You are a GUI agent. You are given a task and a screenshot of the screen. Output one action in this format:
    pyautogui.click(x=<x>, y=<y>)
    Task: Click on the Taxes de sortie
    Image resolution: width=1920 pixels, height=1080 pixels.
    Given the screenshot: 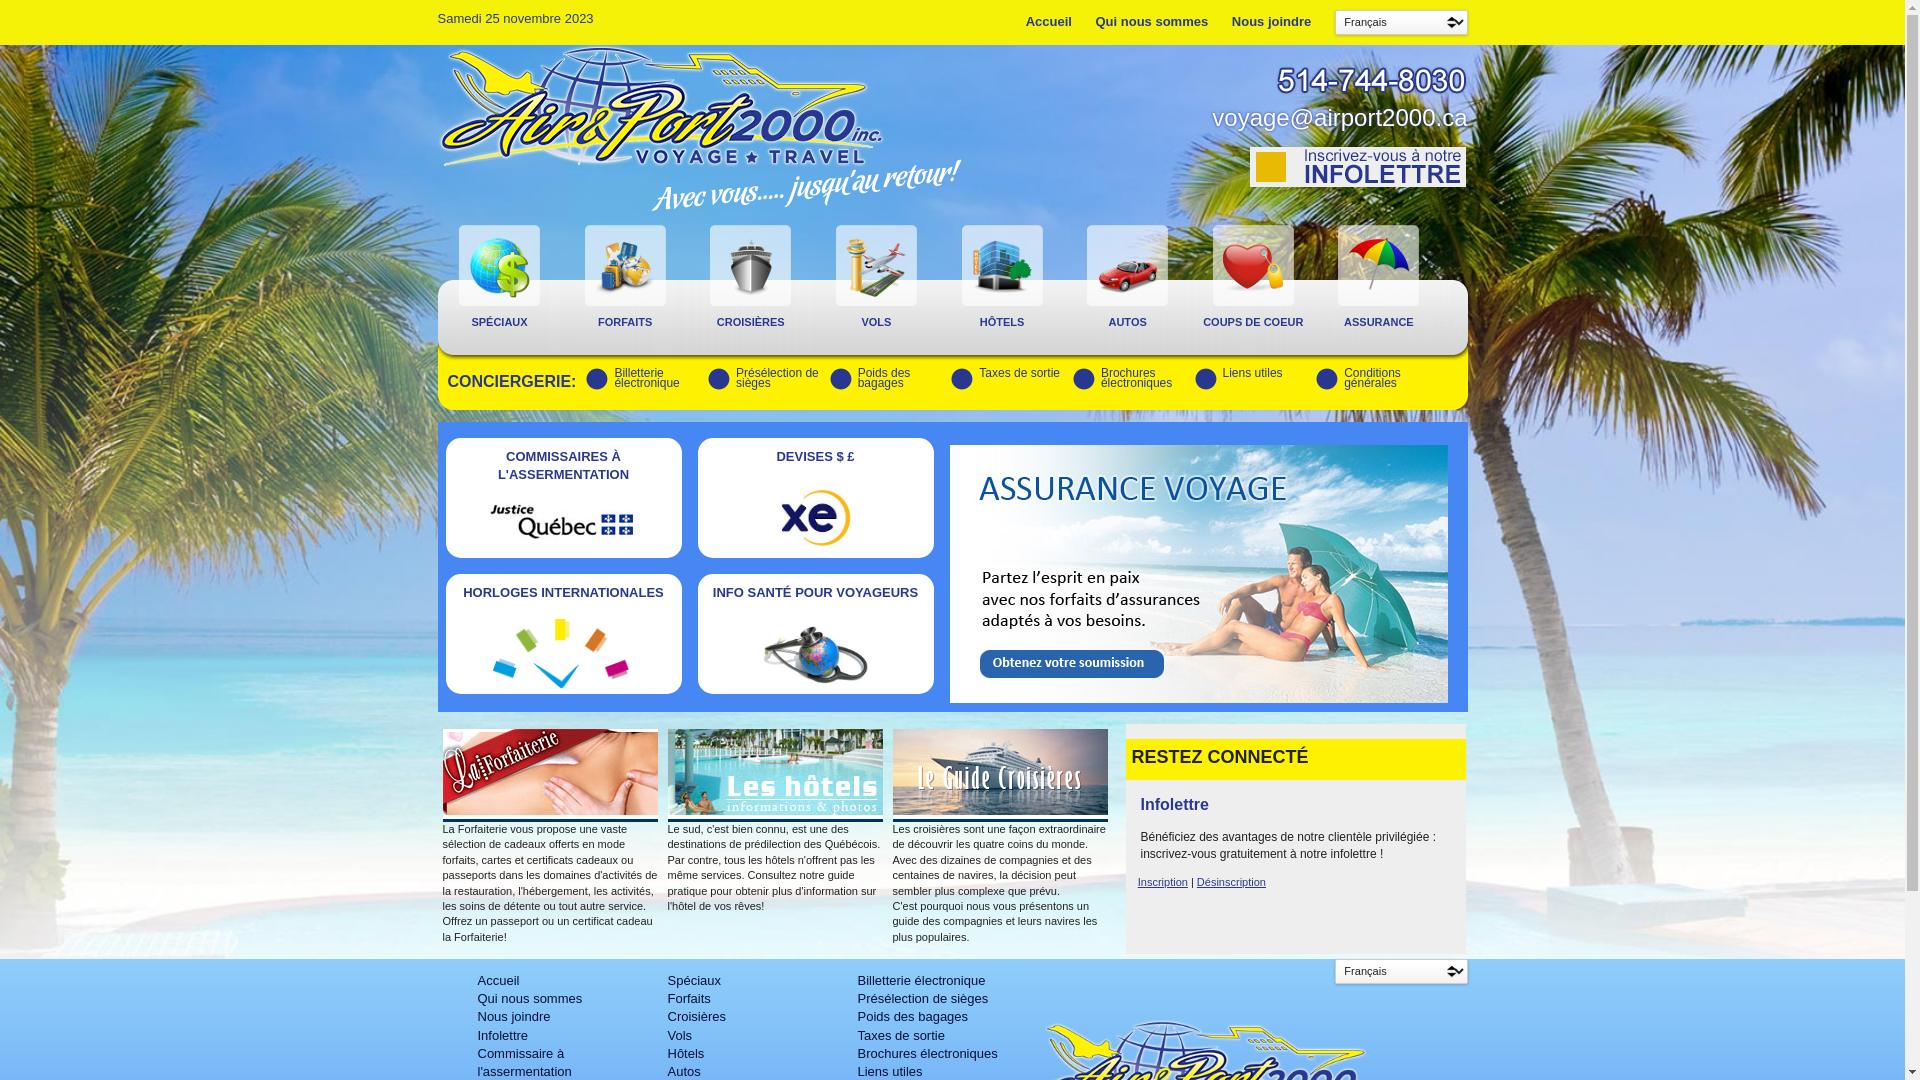 What is the action you would take?
    pyautogui.click(x=902, y=1036)
    